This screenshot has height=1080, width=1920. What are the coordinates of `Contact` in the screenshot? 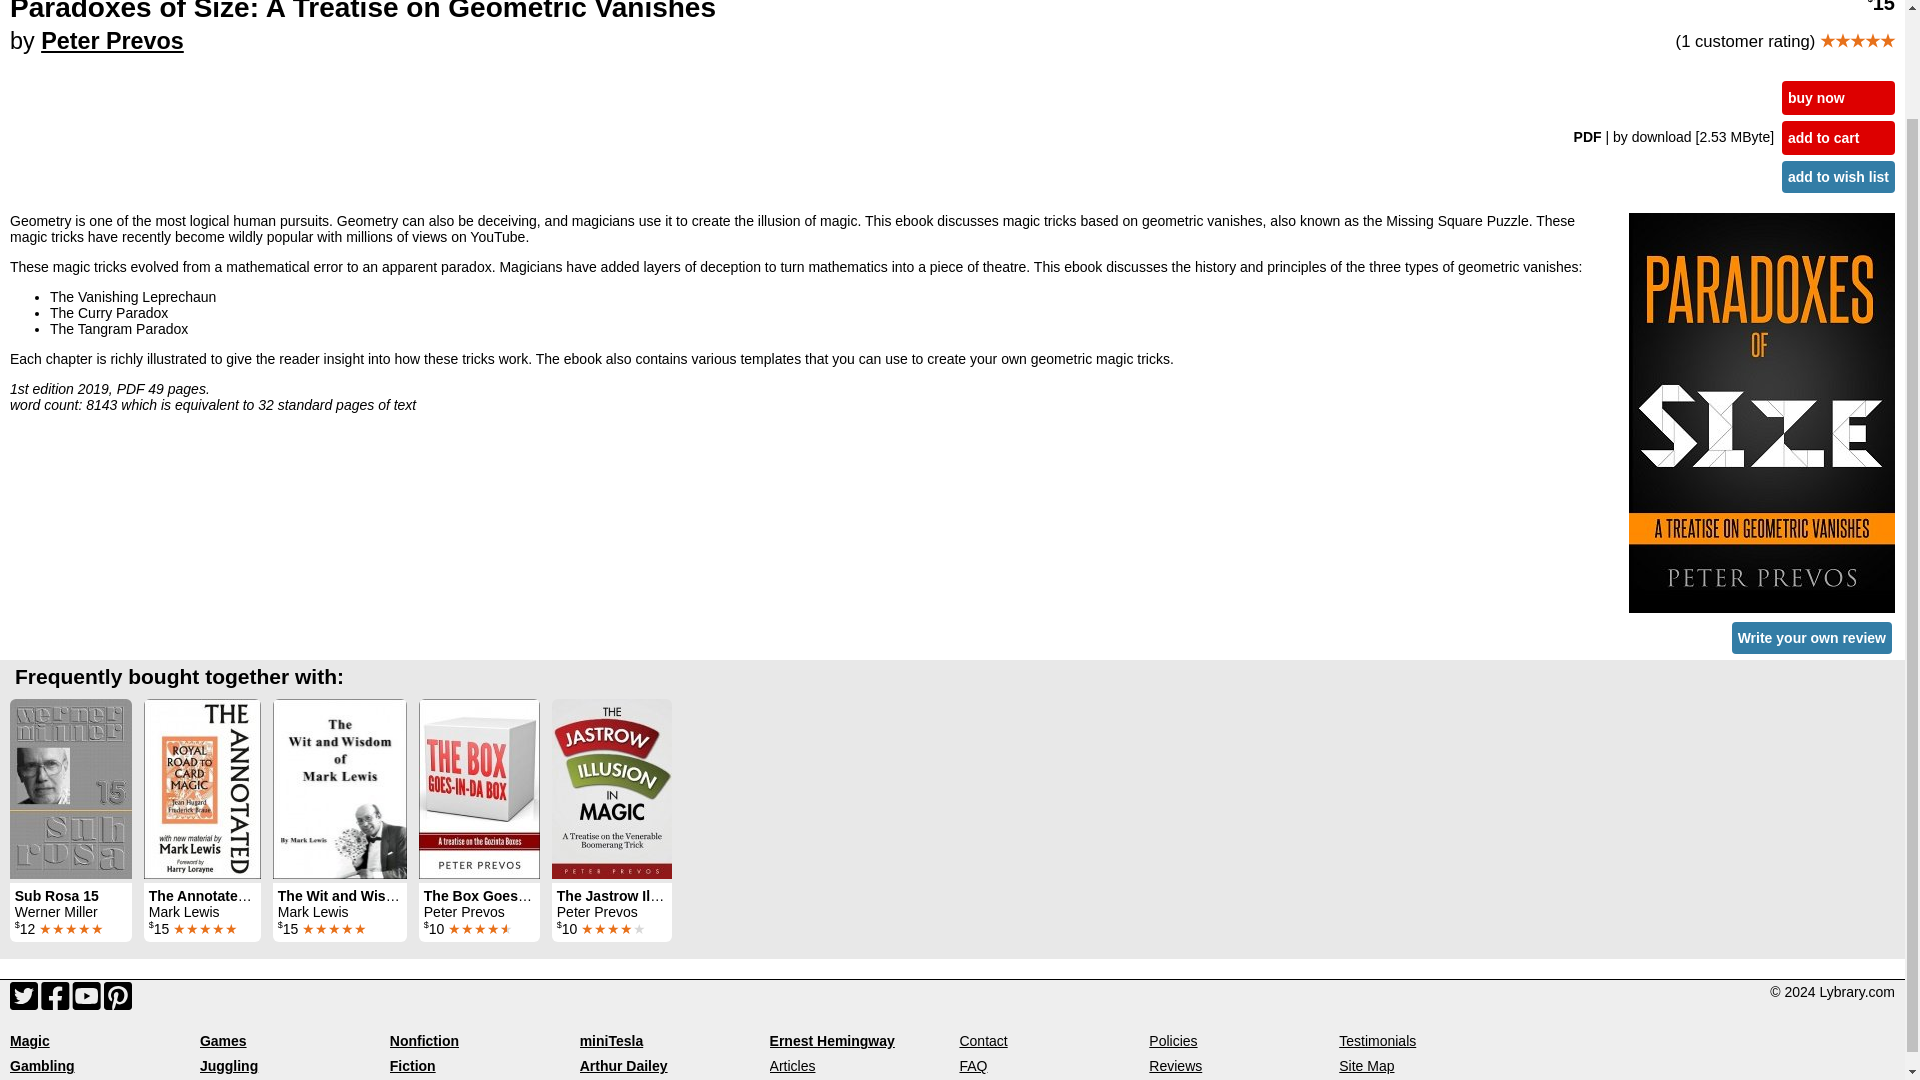 It's located at (982, 1040).